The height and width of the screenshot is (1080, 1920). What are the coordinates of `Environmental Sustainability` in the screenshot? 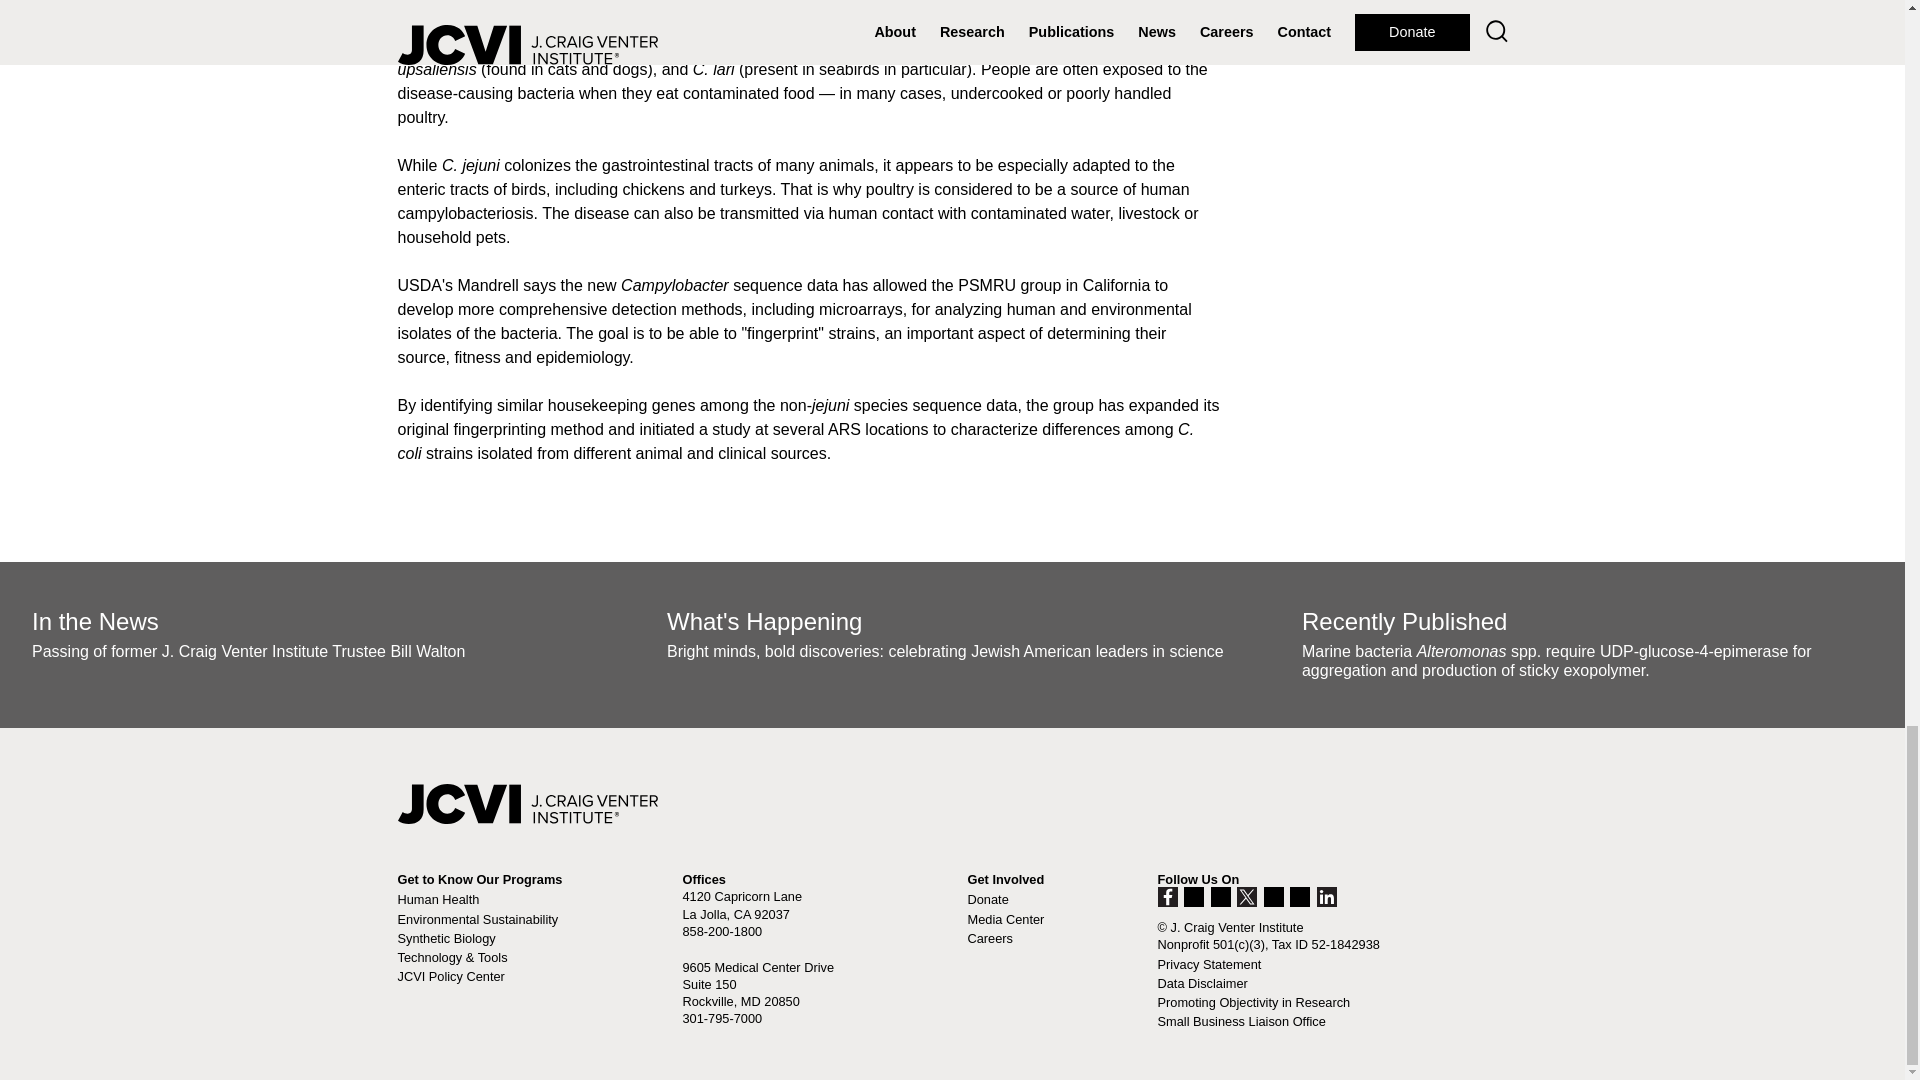 It's located at (478, 918).